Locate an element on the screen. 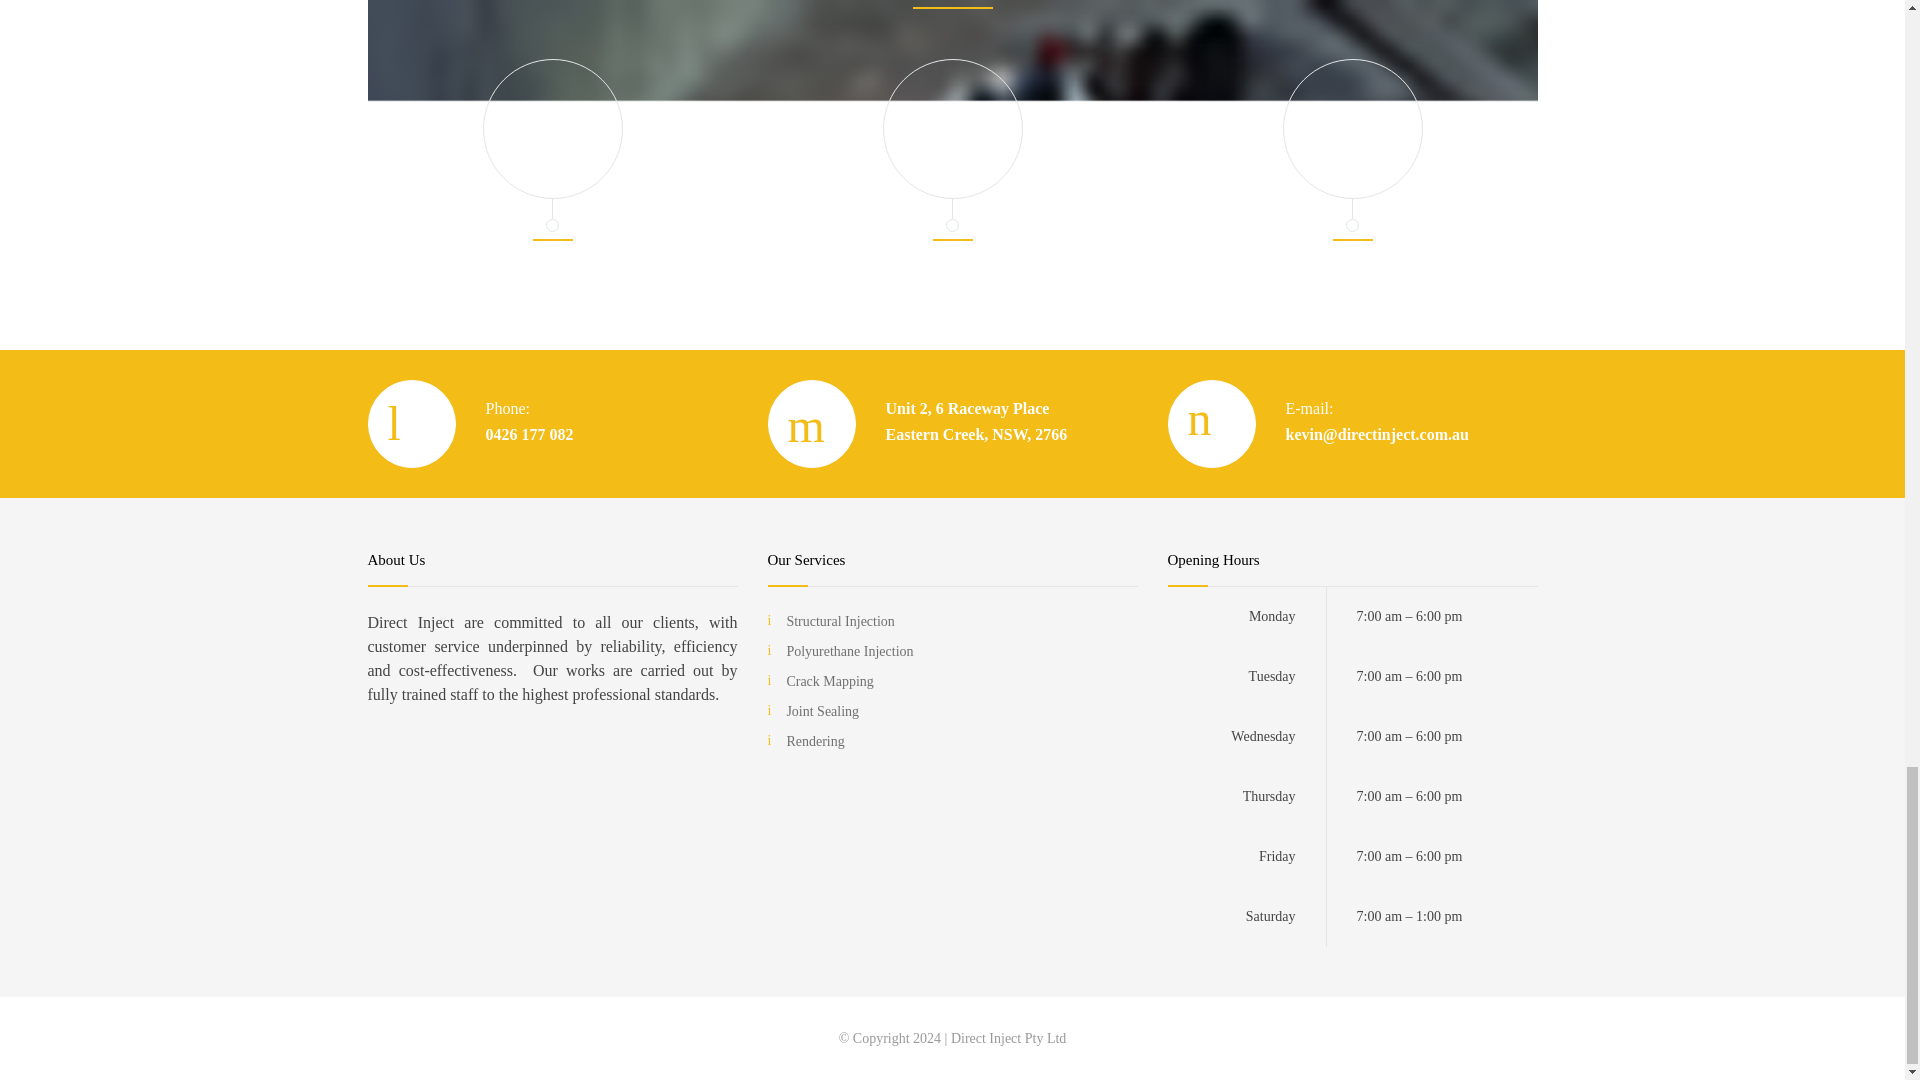  Crack Mapping is located at coordinates (829, 681).